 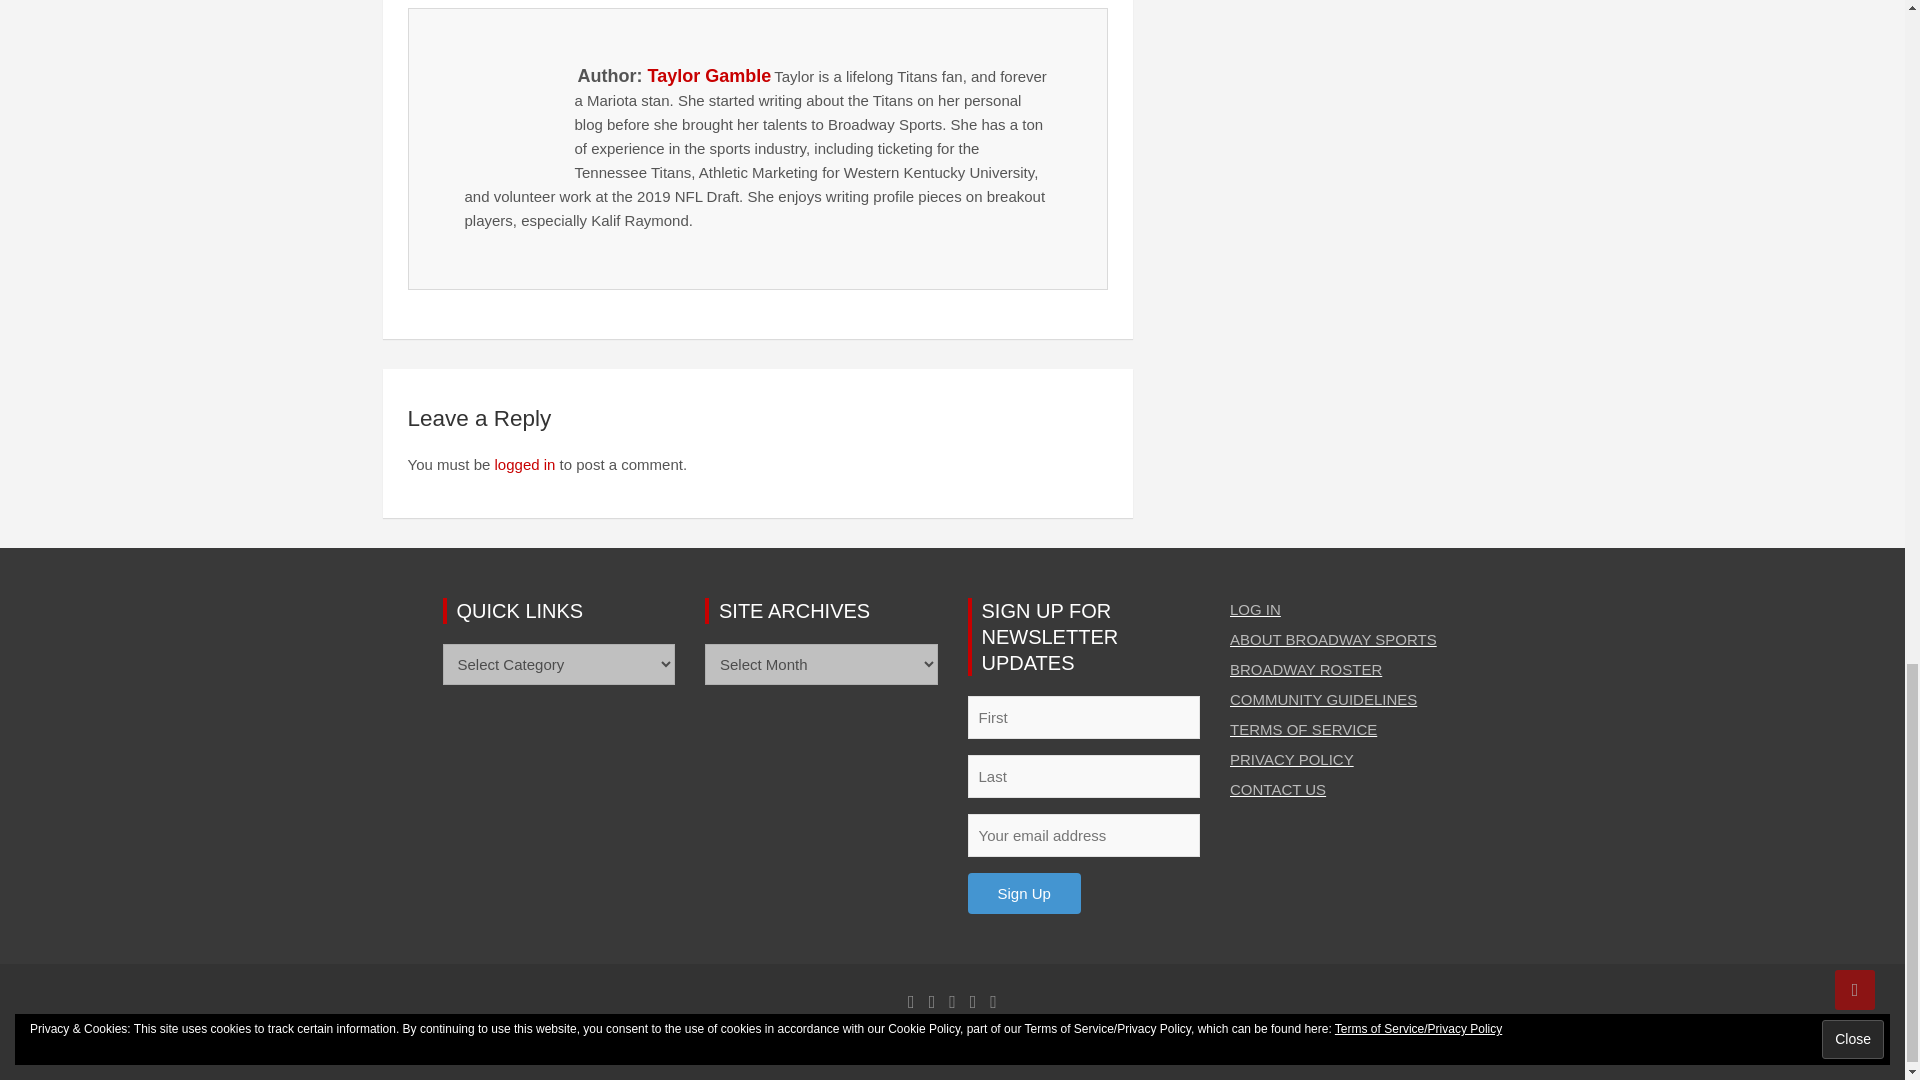 What do you see at coordinates (1024, 892) in the screenshot?
I see `Sign Up` at bounding box center [1024, 892].